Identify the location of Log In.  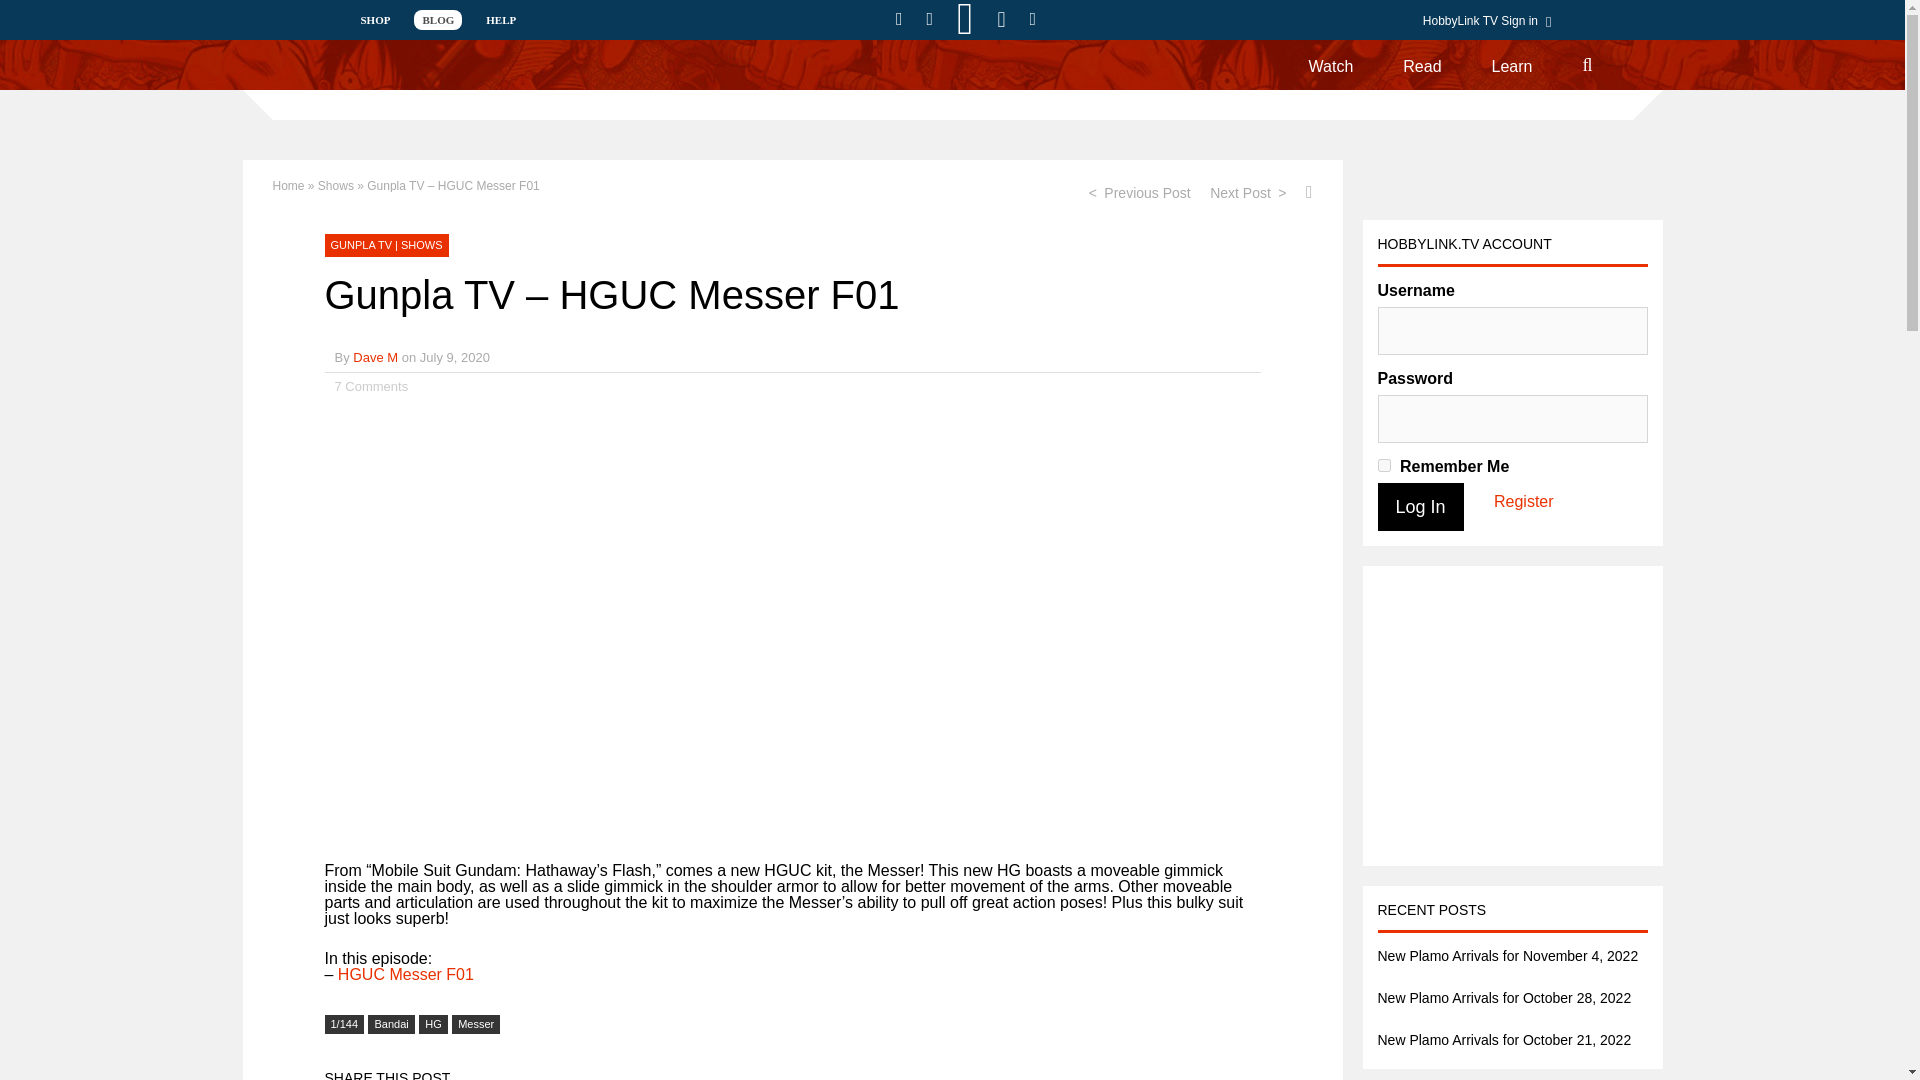
(1420, 506).